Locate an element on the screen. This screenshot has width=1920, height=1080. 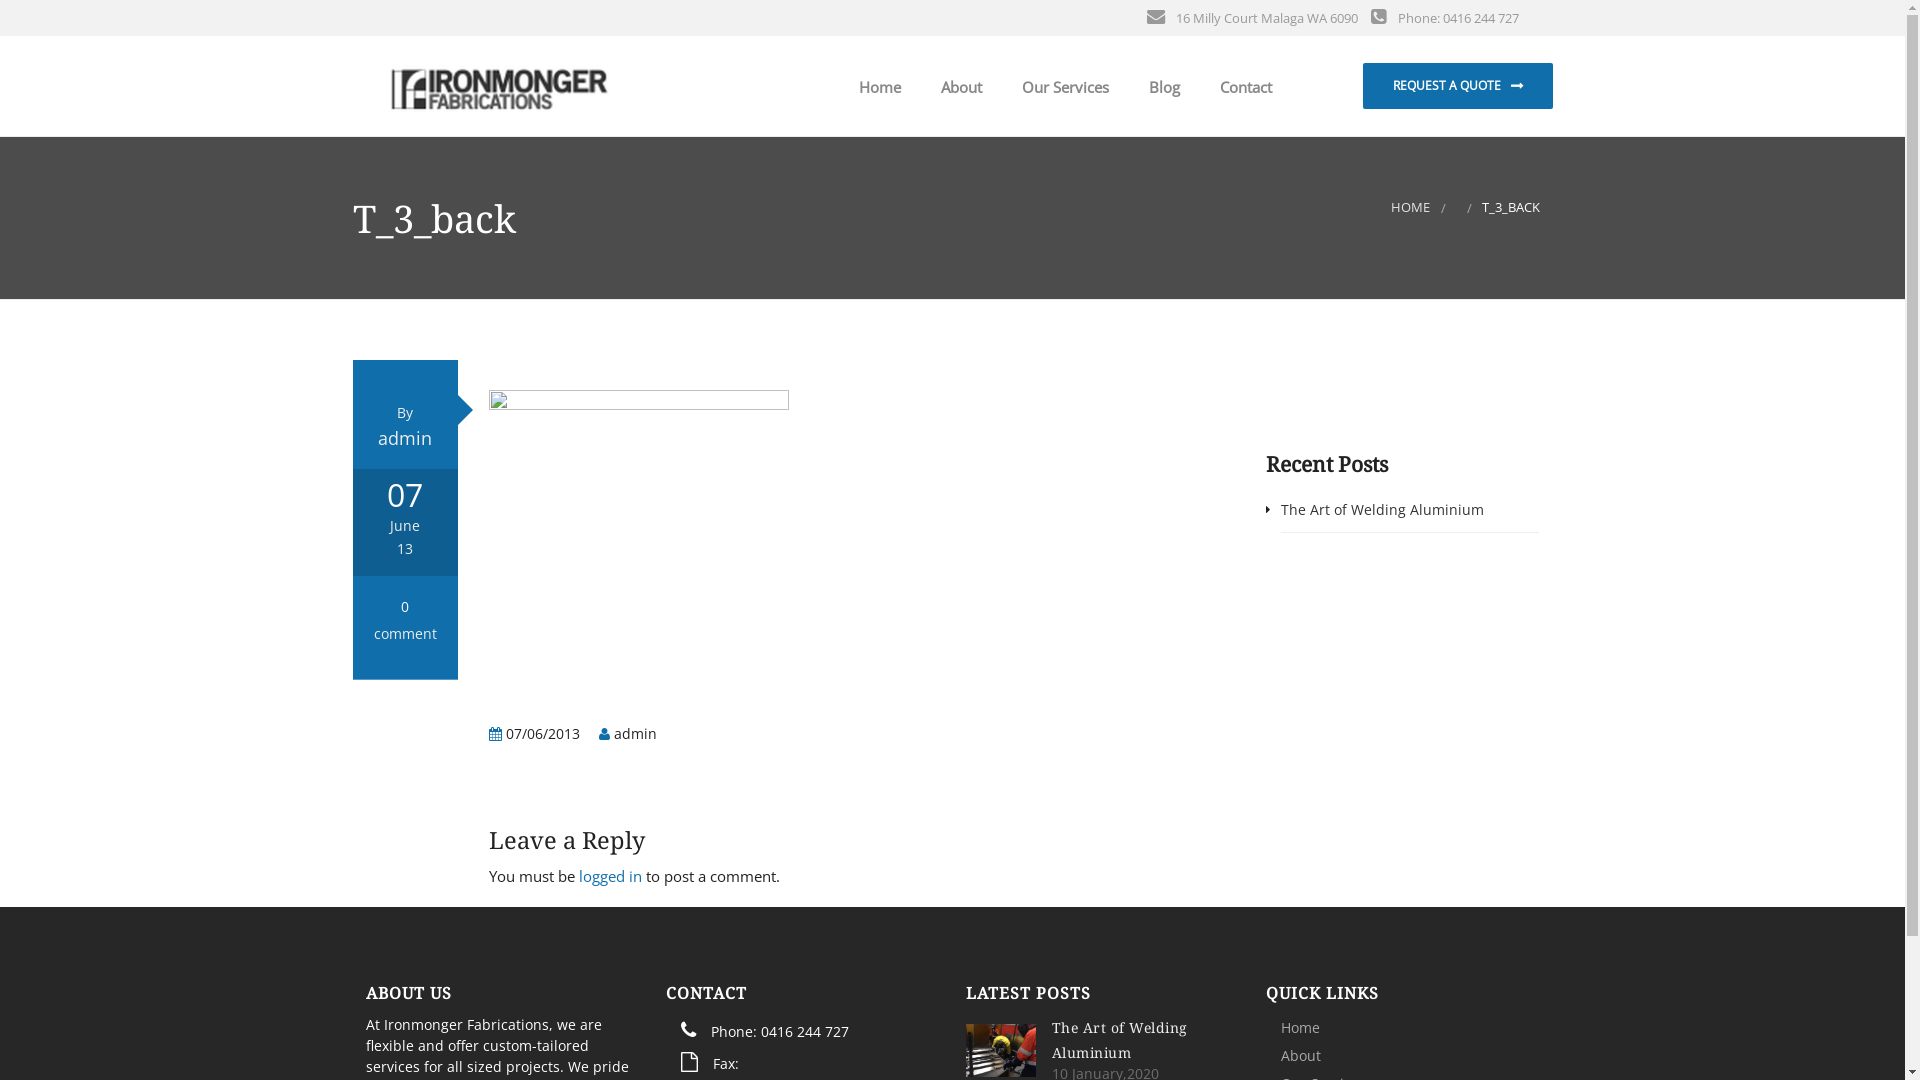
Welding is located at coordinates (1070, 152).